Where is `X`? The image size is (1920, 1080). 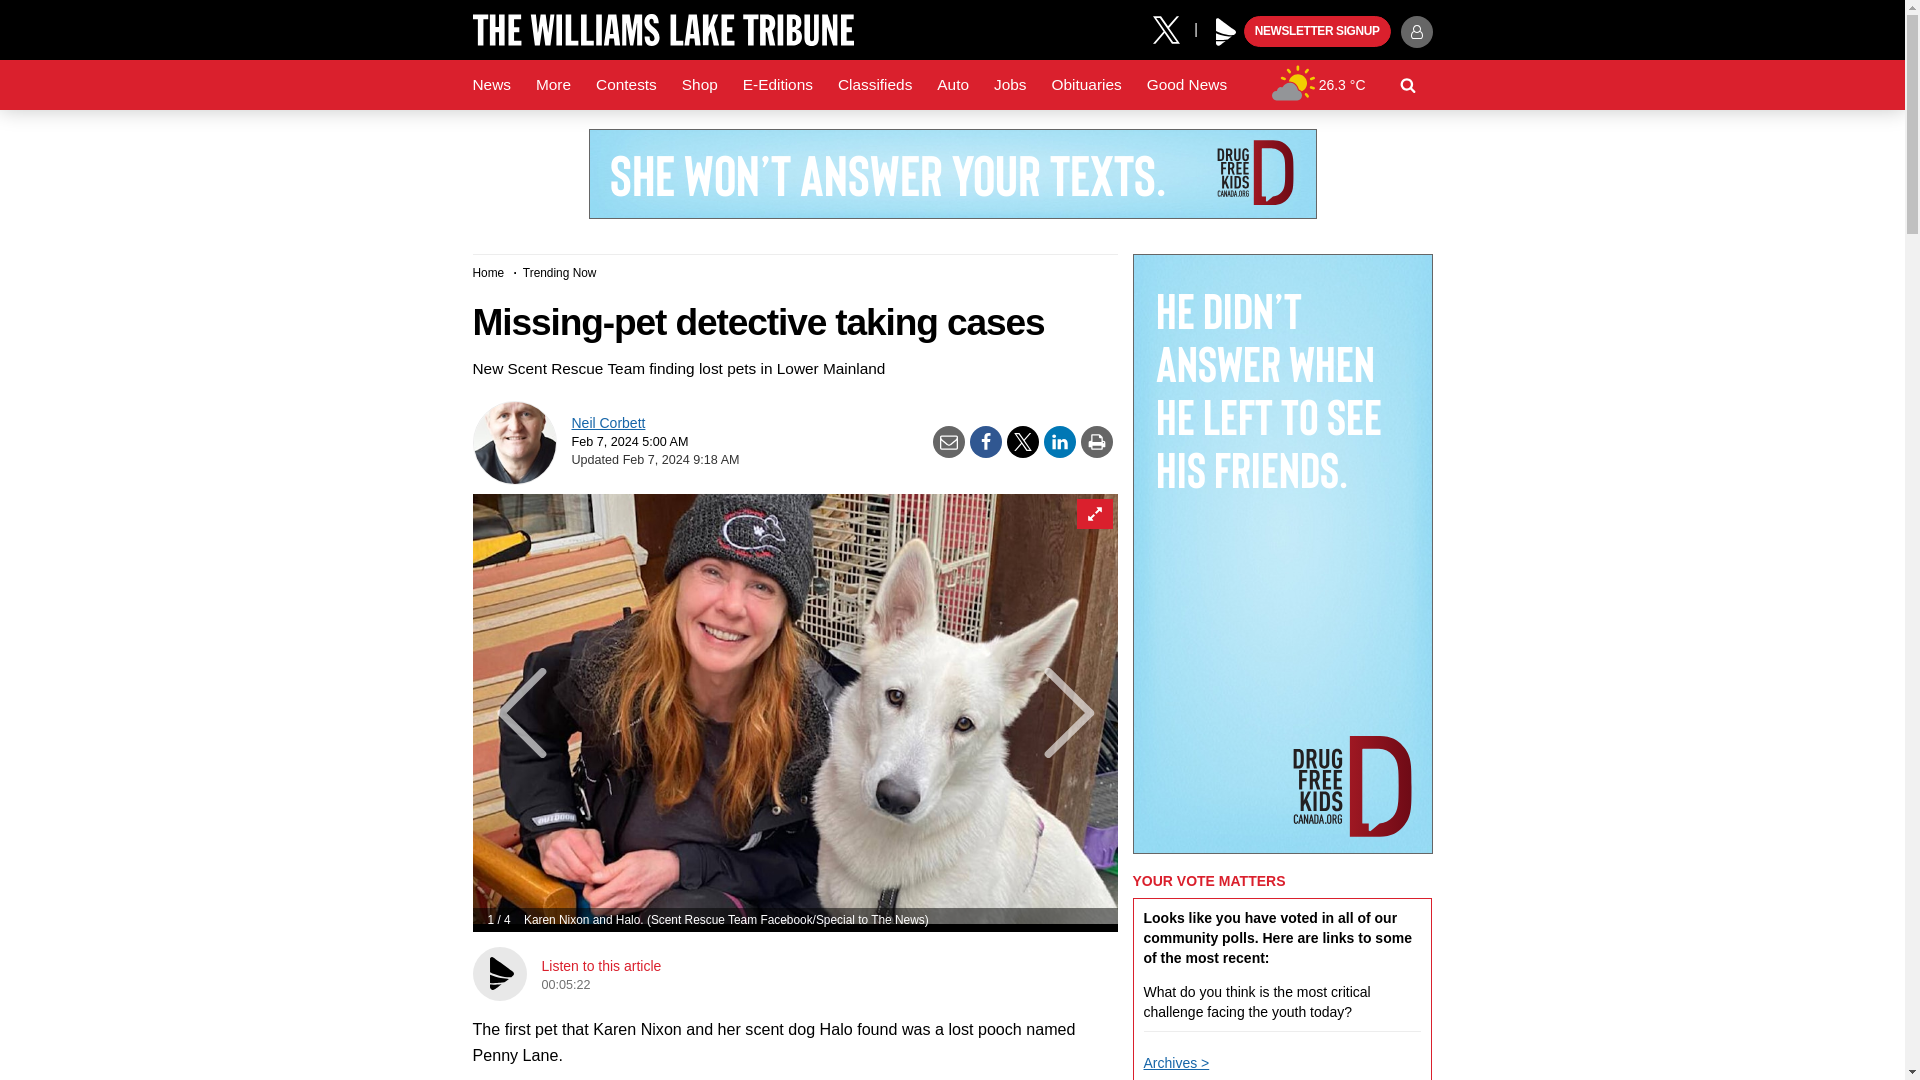
X is located at coordinates (1173, 28).